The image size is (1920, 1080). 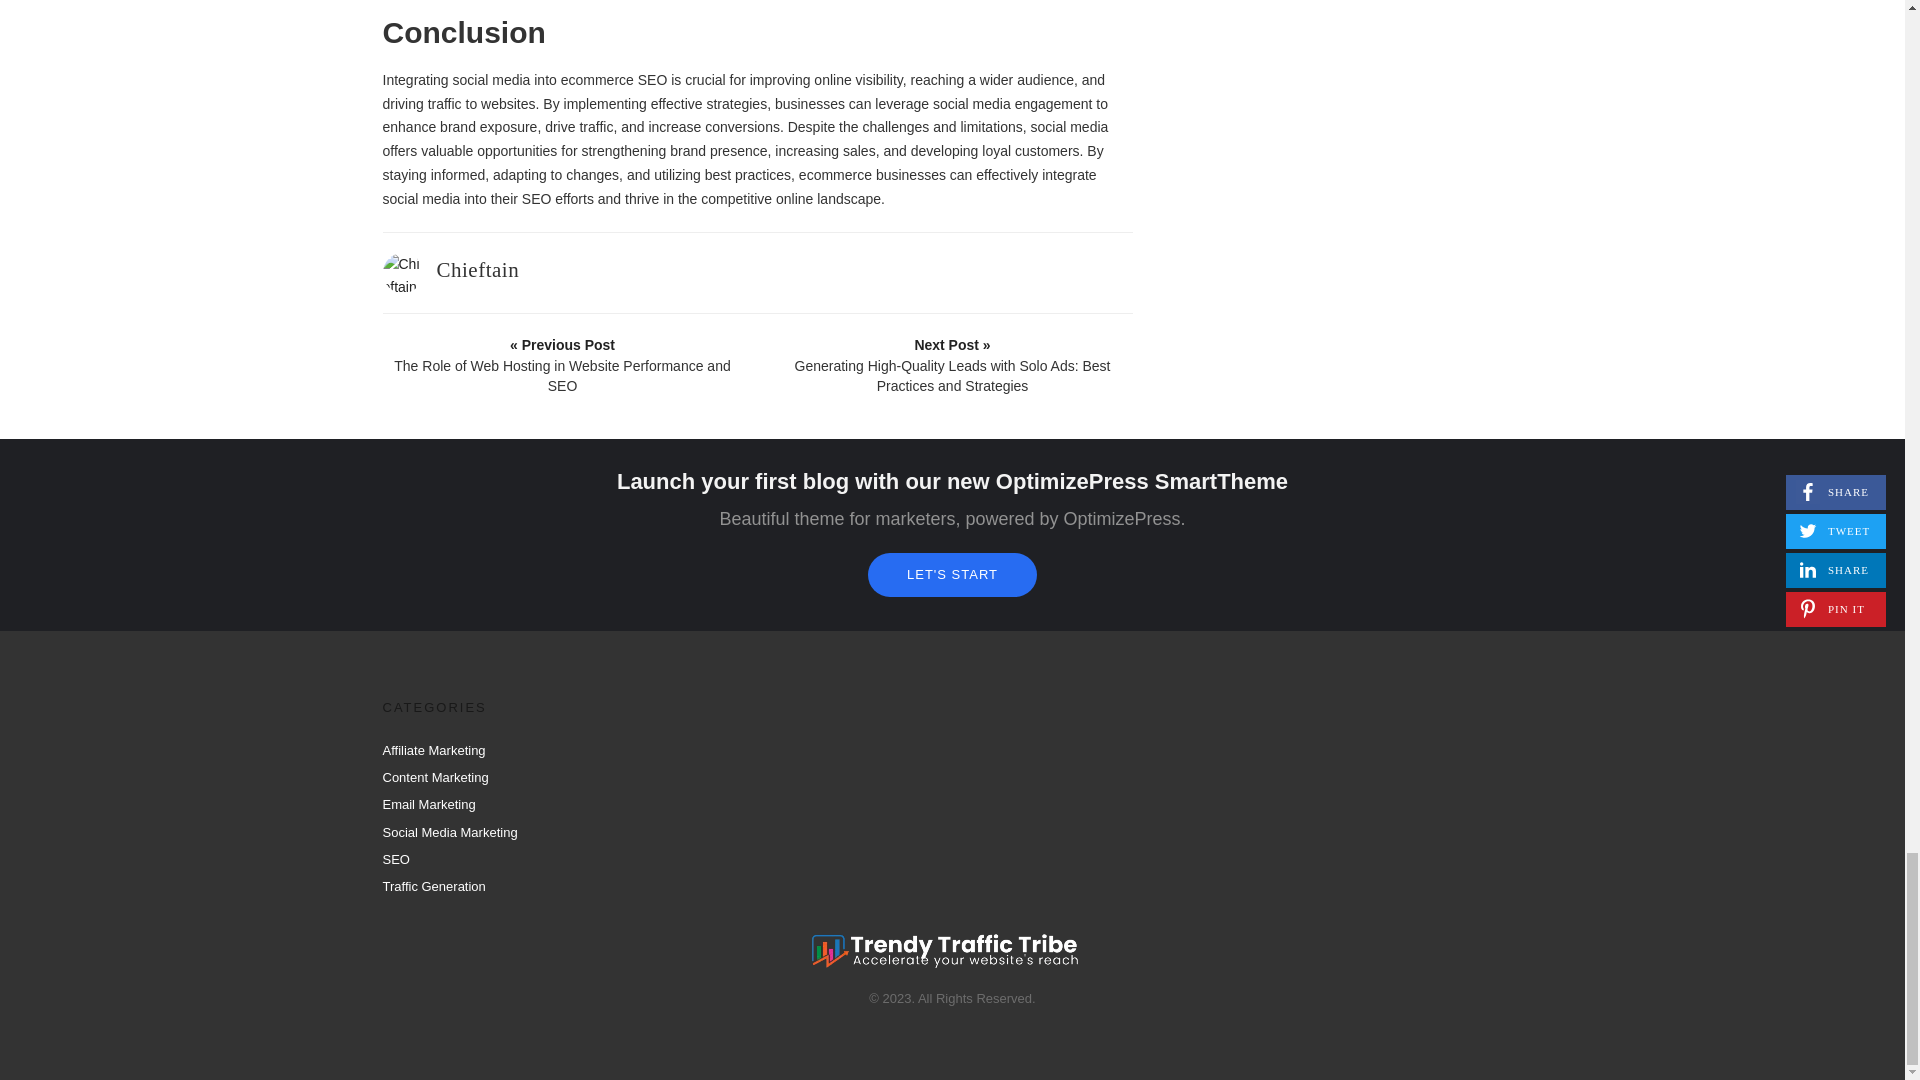 What do you see at coordinates (434, 750) in the screenshot?
I see `Affiliate Marketing` at bounding box center [434, 750].